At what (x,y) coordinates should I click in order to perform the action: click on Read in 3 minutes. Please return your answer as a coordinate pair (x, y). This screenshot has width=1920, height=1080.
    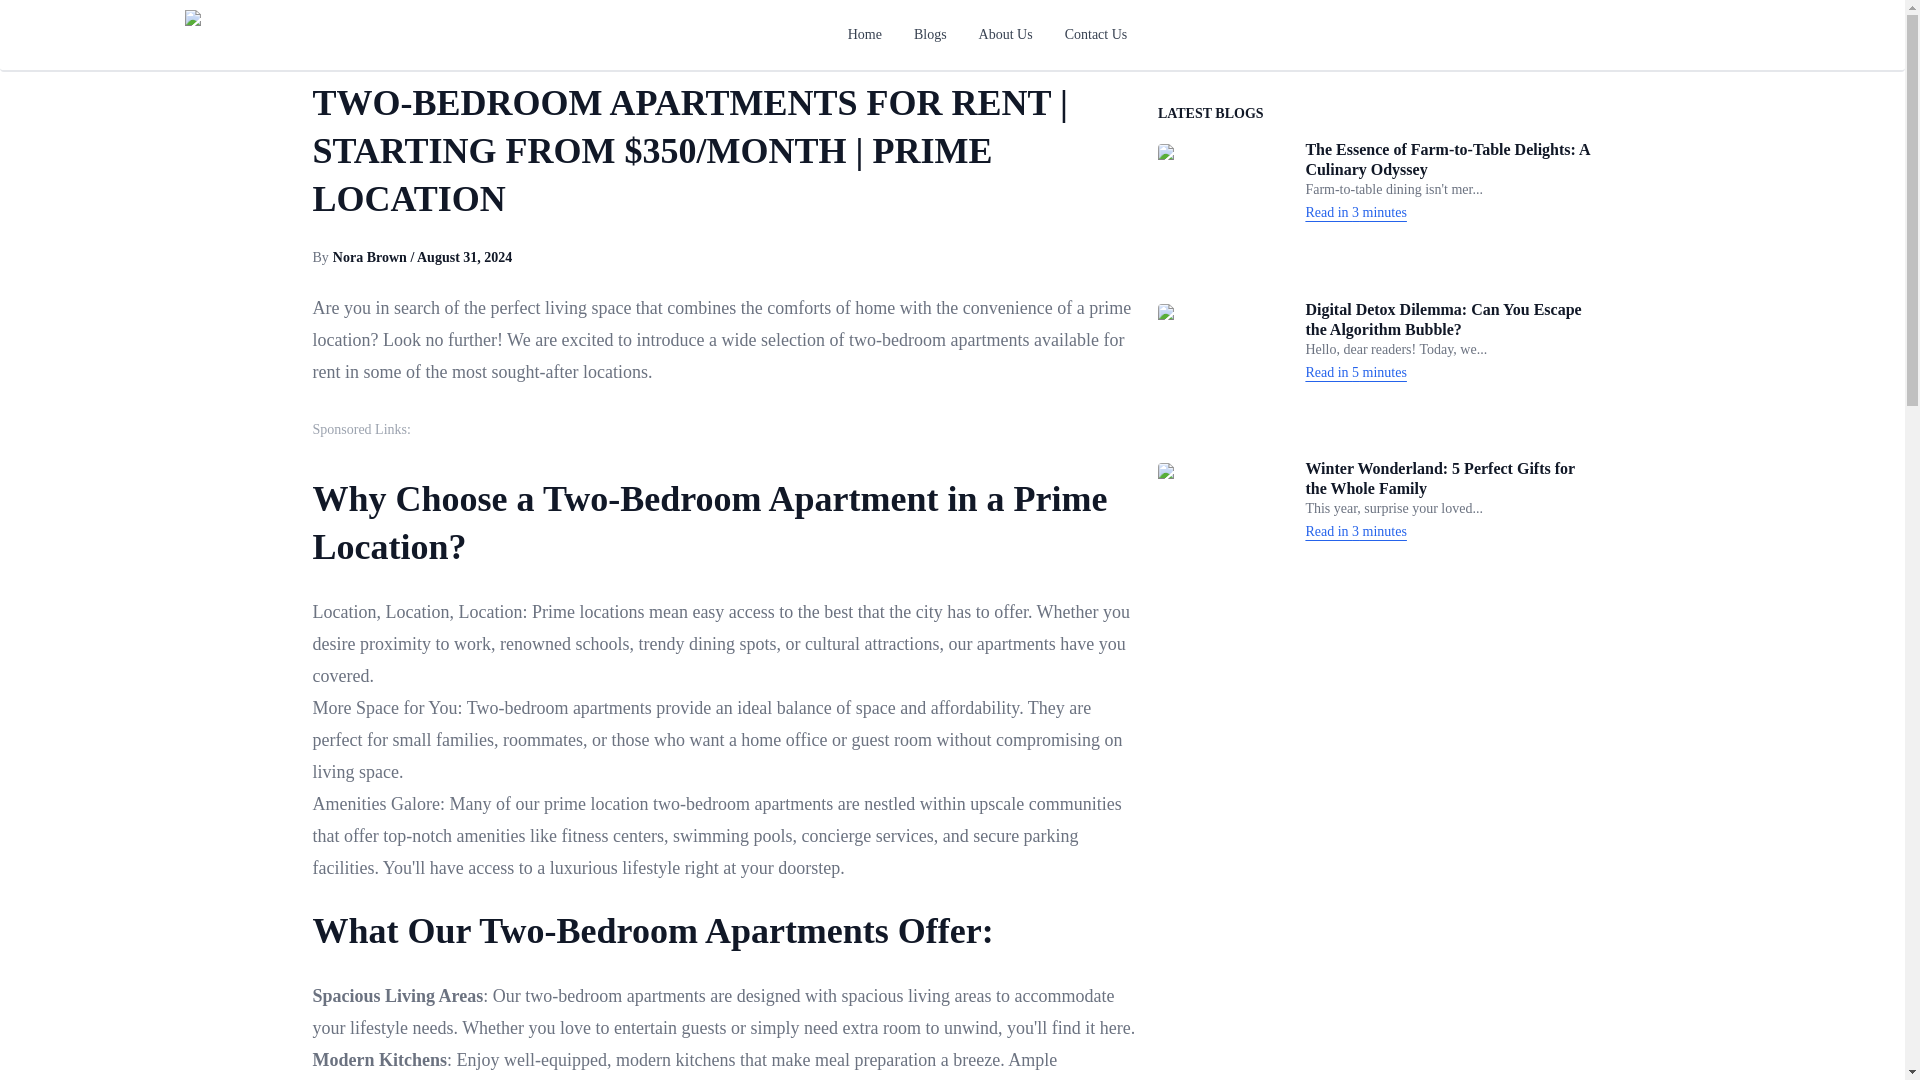
    Looking at the image, I should click on (1356, 212).